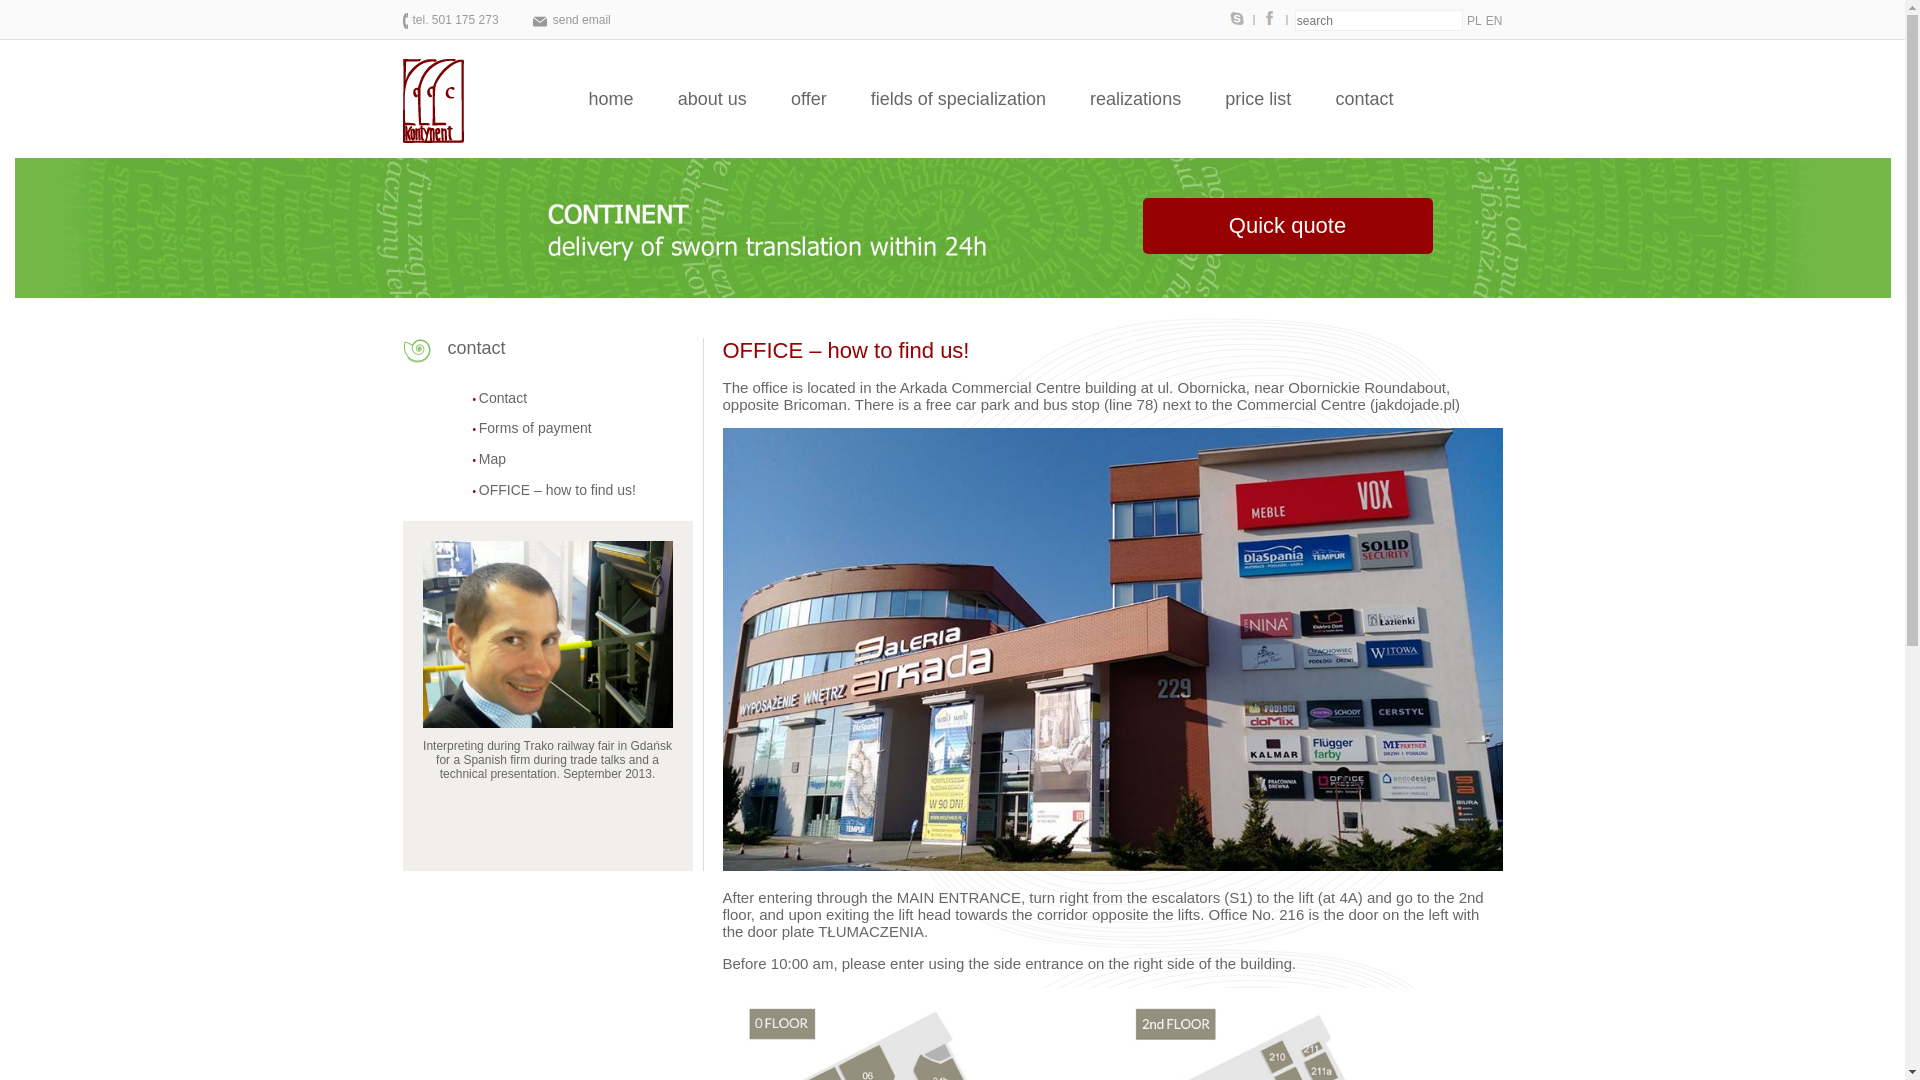  I want to click on Forms of payment, so click(524, 428).